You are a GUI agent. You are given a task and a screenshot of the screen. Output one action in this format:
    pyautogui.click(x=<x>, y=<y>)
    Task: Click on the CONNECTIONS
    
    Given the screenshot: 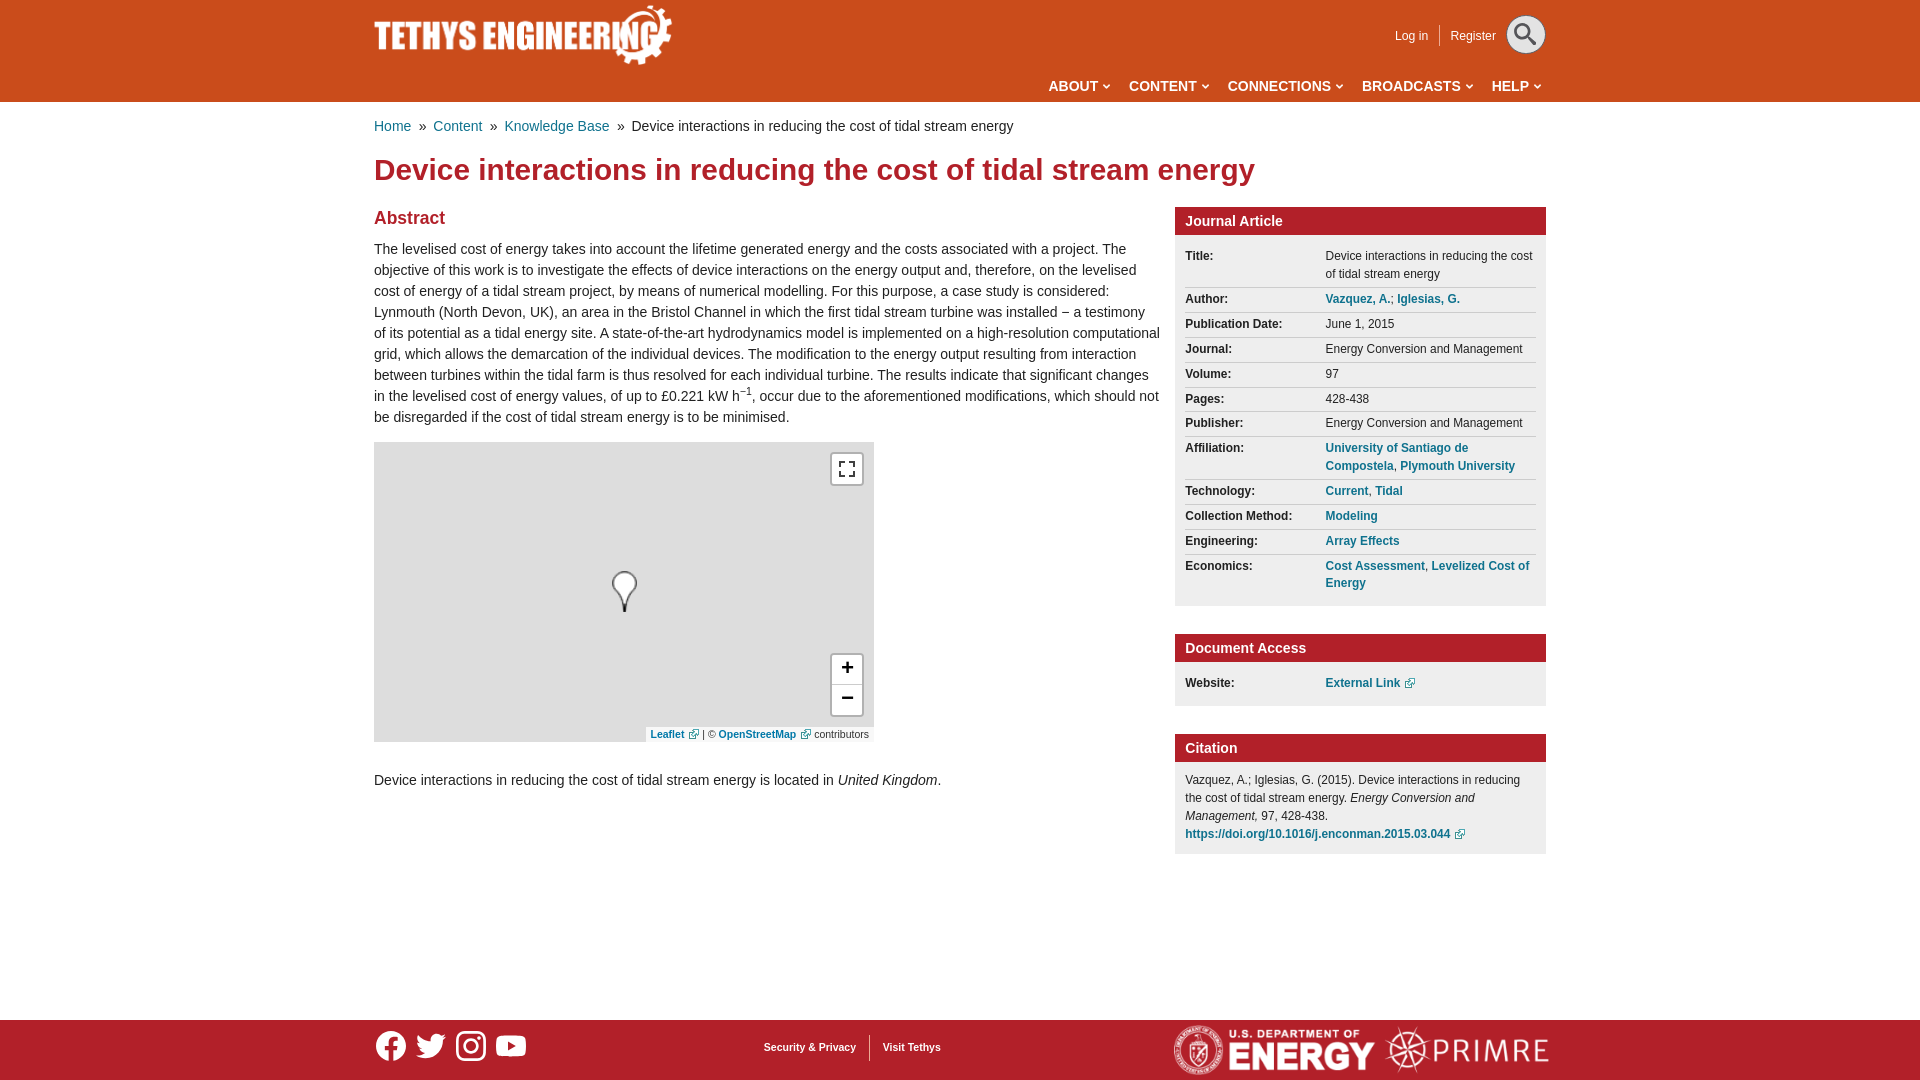 What is the action you would take?
    pyautogui.click(x=1285, y=86)
    